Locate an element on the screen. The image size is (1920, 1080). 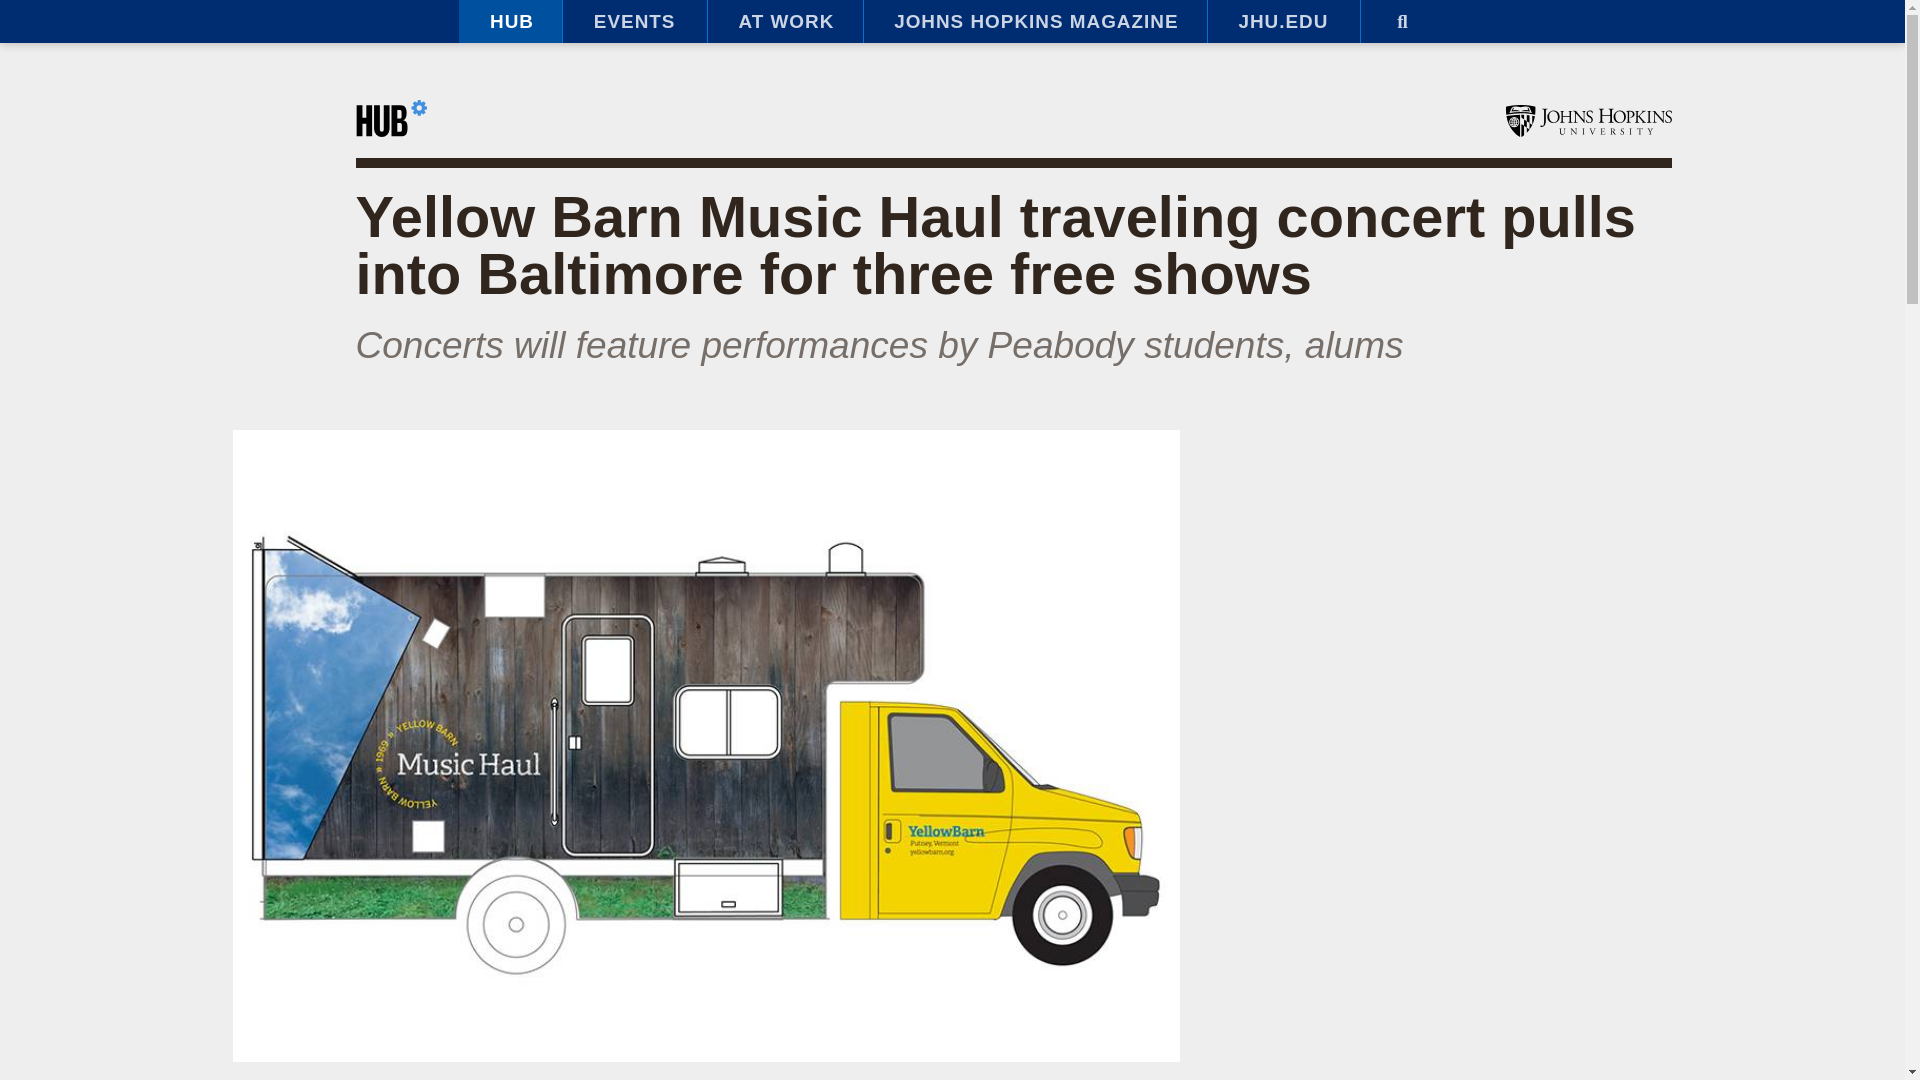
EVENTS is located at coordinates (634, 22).